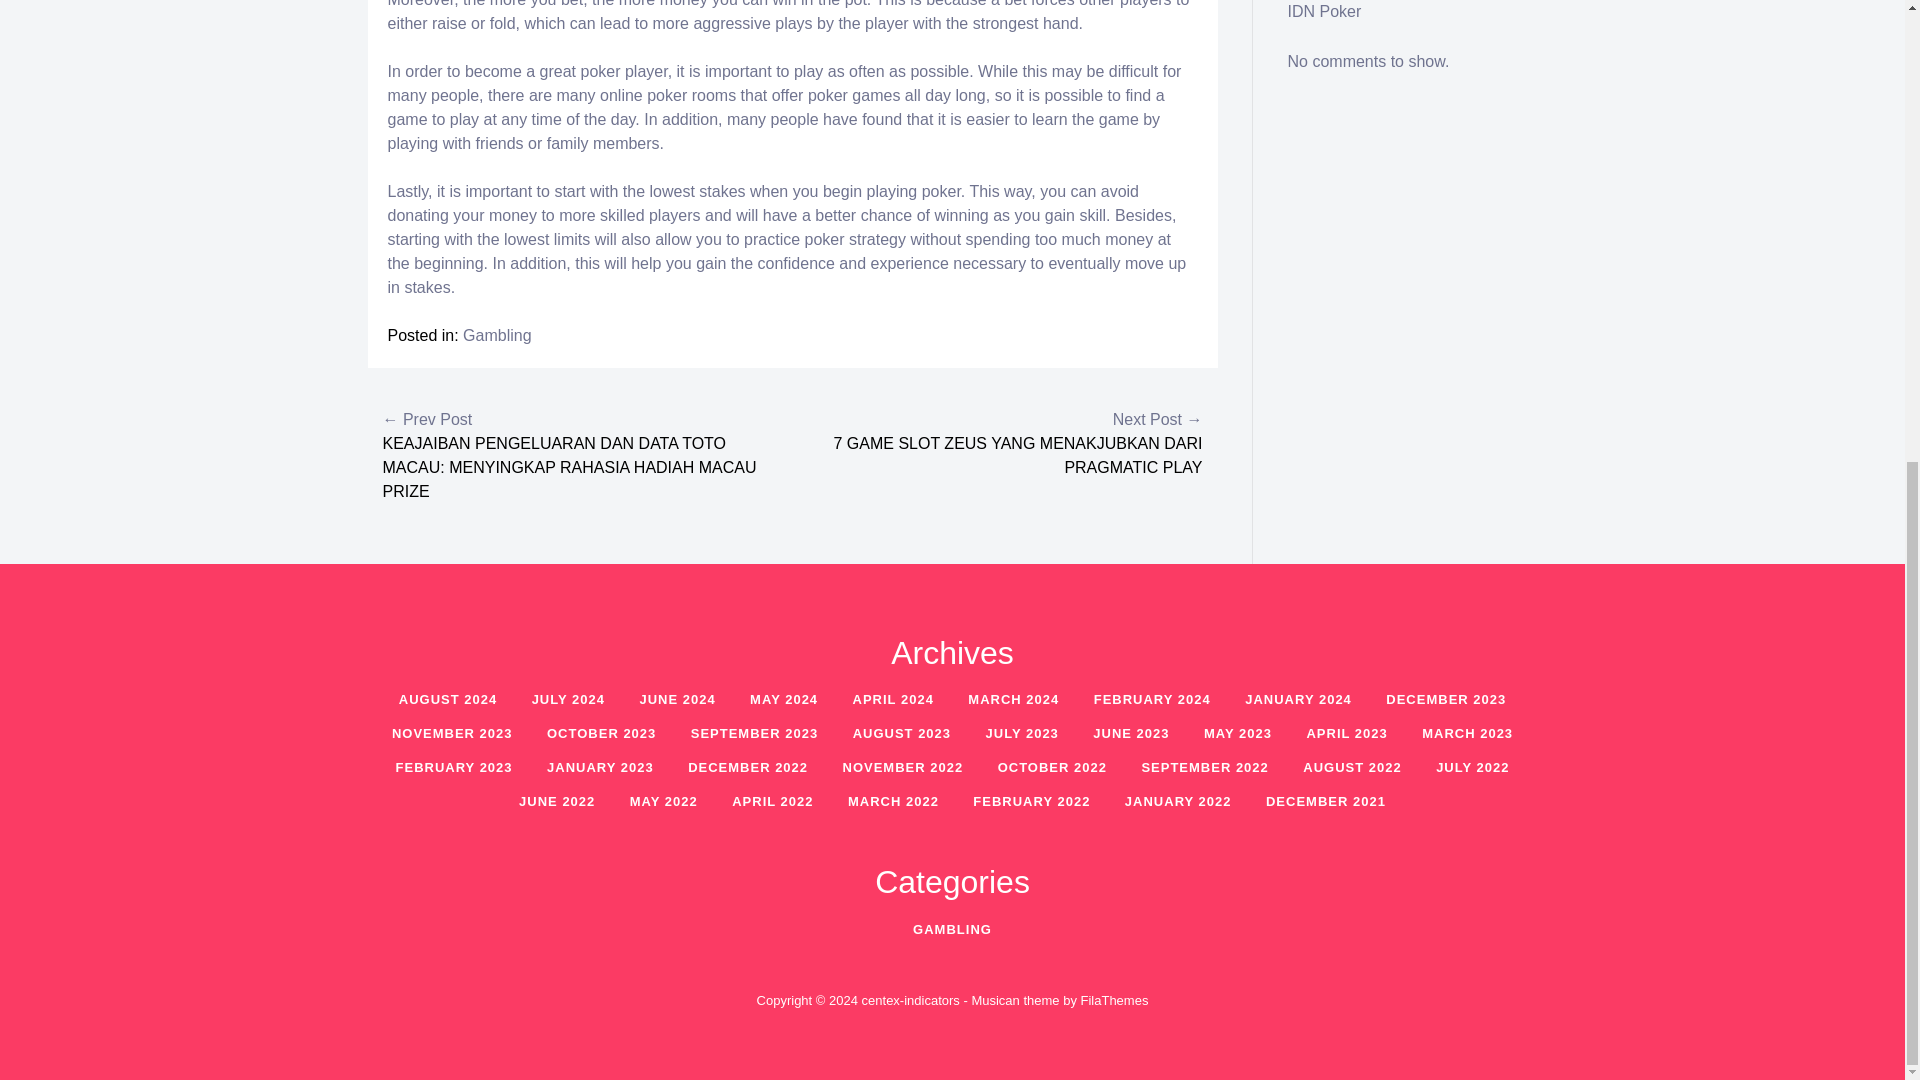  What do you see at coordinates (448, 700) in the screenshot?
I see `AUGUST 2024` at bounding box center [448, 700].